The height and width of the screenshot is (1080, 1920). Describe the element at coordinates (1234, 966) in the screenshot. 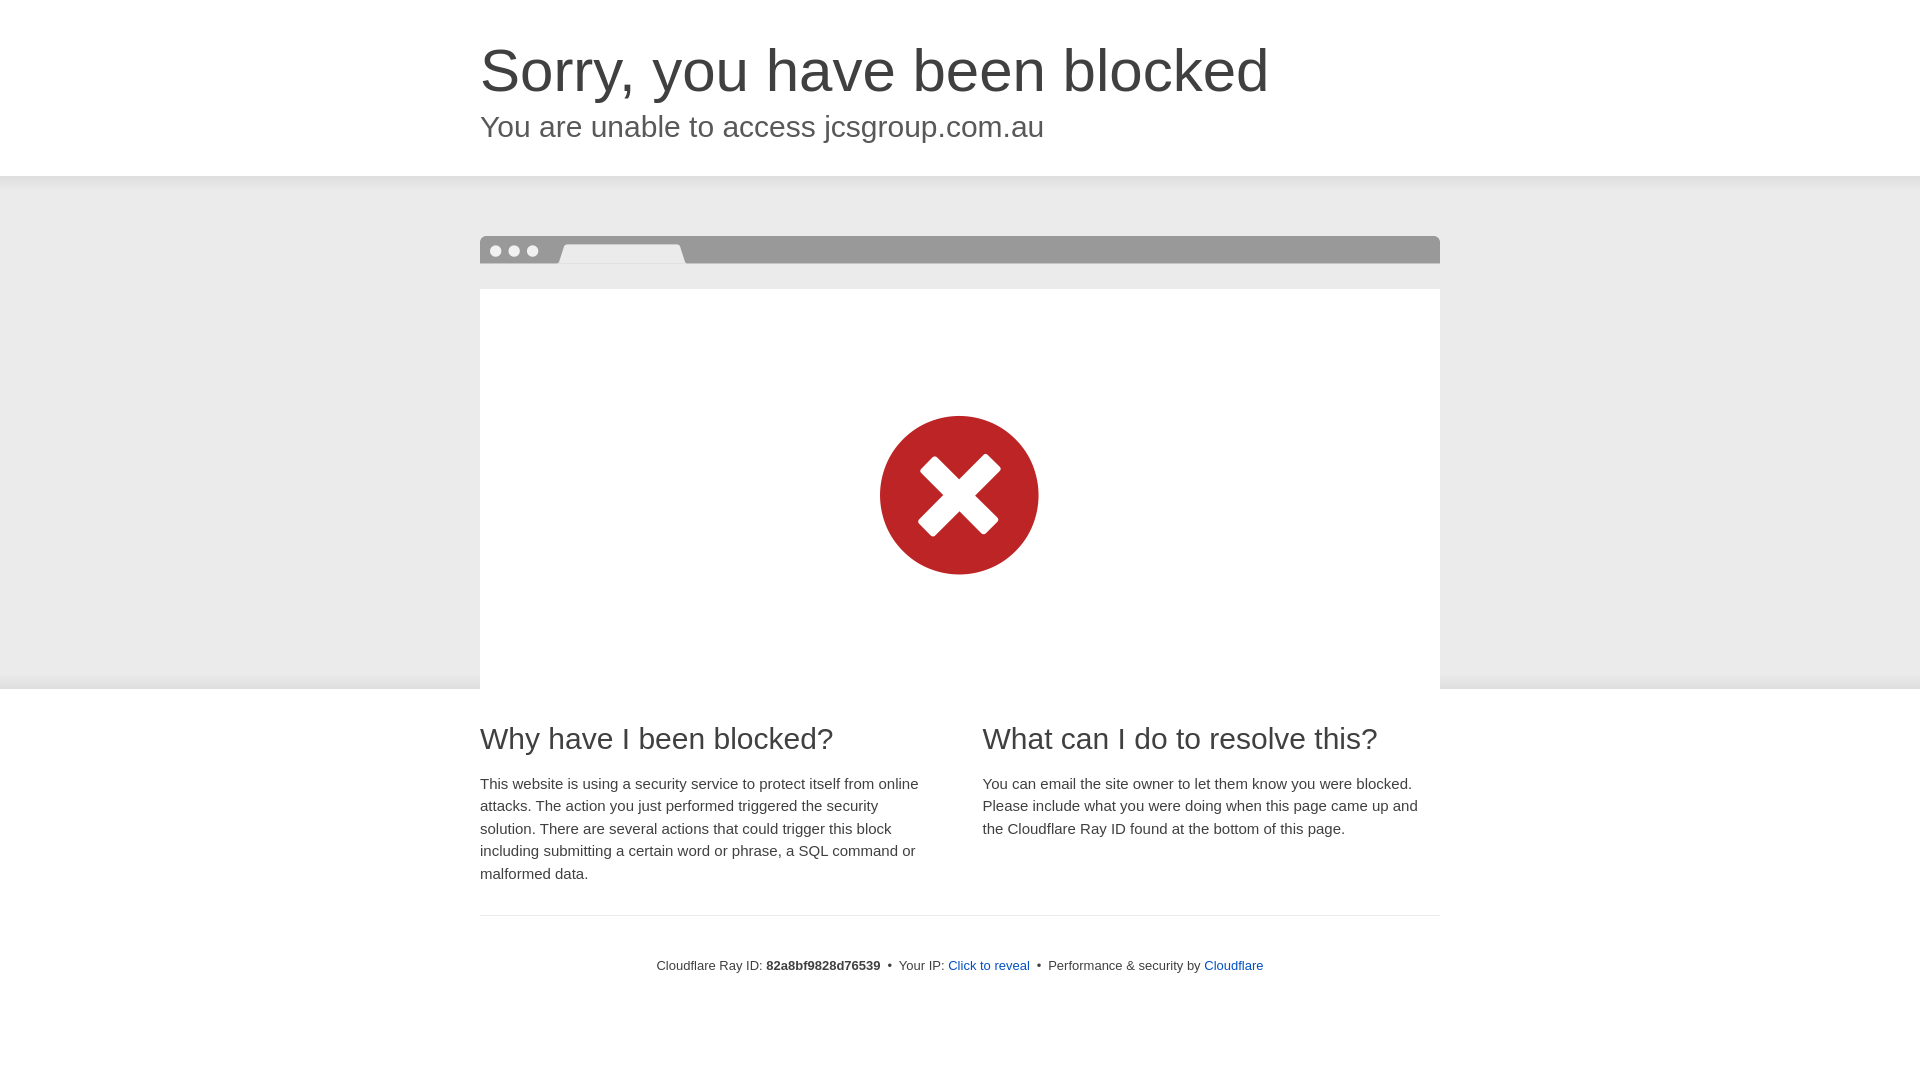

I see `Cloudflare` at that location.